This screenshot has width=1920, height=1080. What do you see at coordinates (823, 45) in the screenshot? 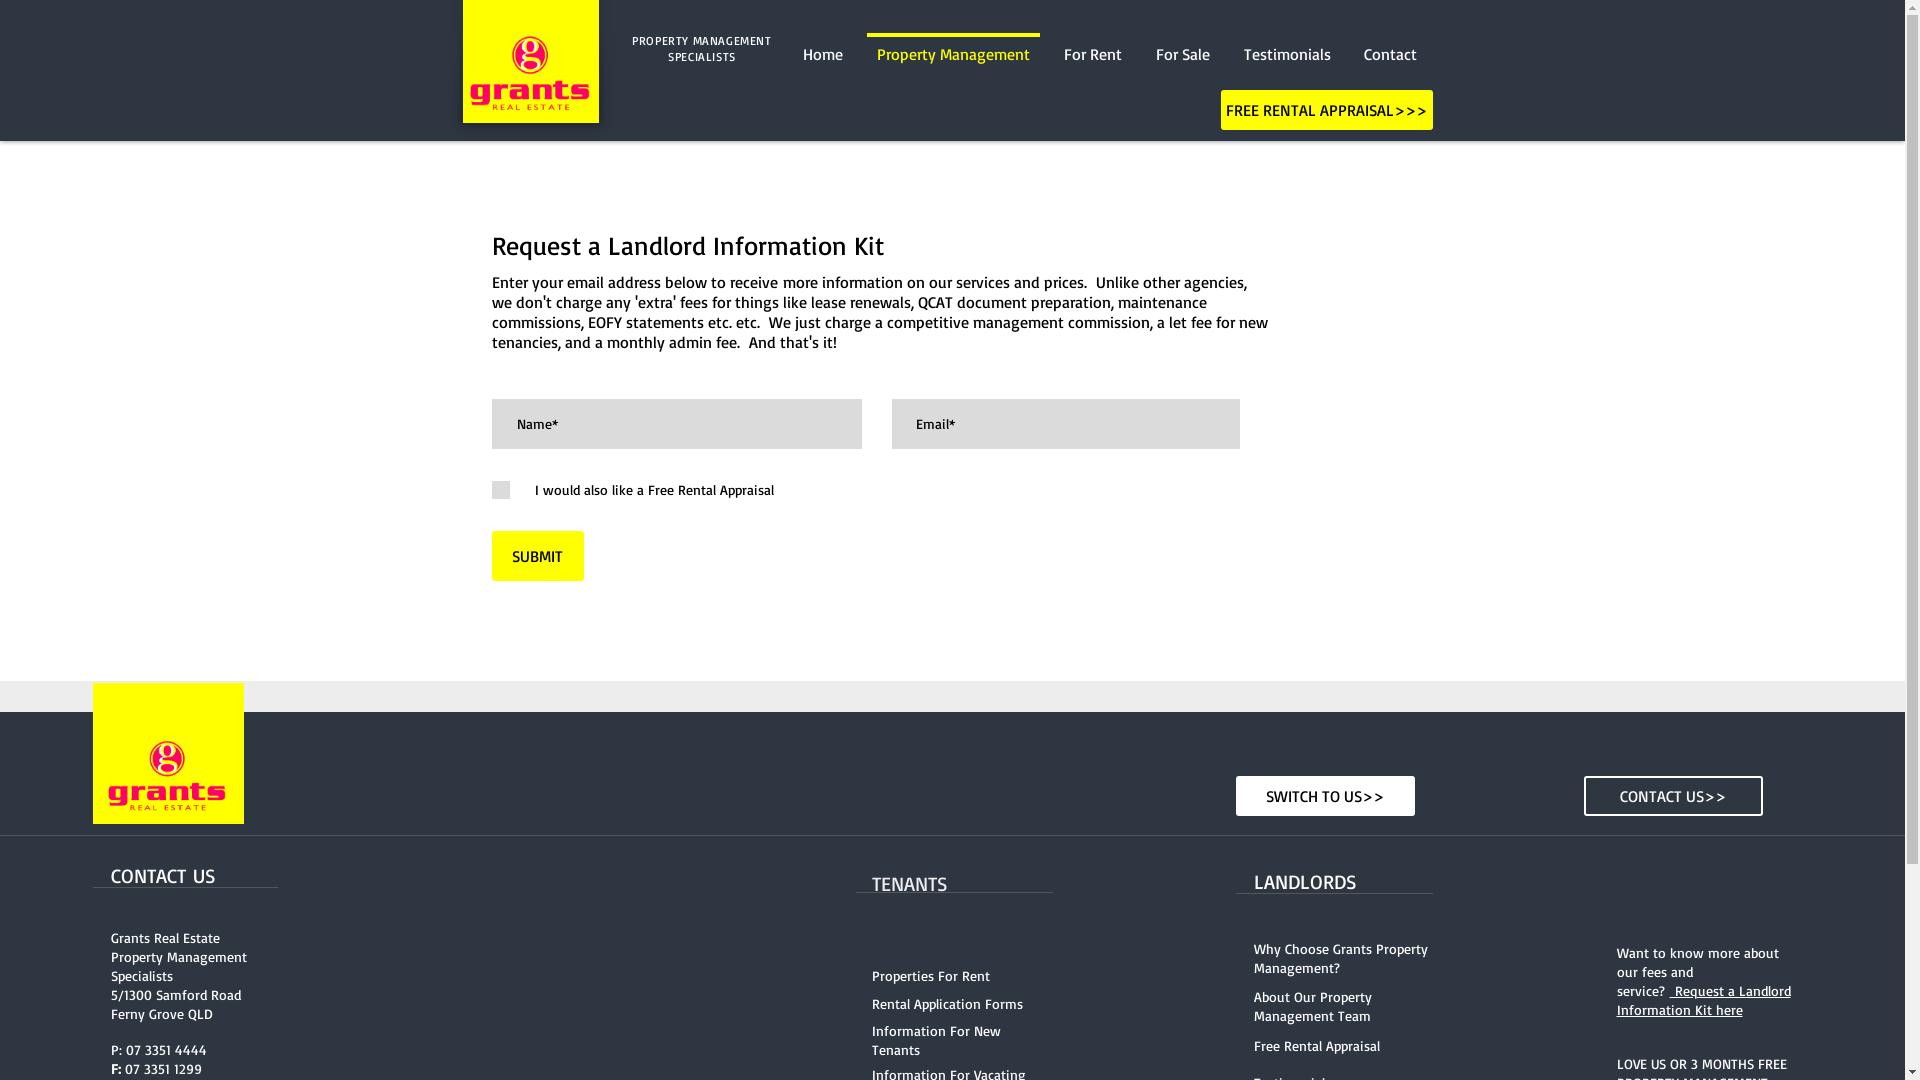
I see `Home` at bounding box center [823, 45].